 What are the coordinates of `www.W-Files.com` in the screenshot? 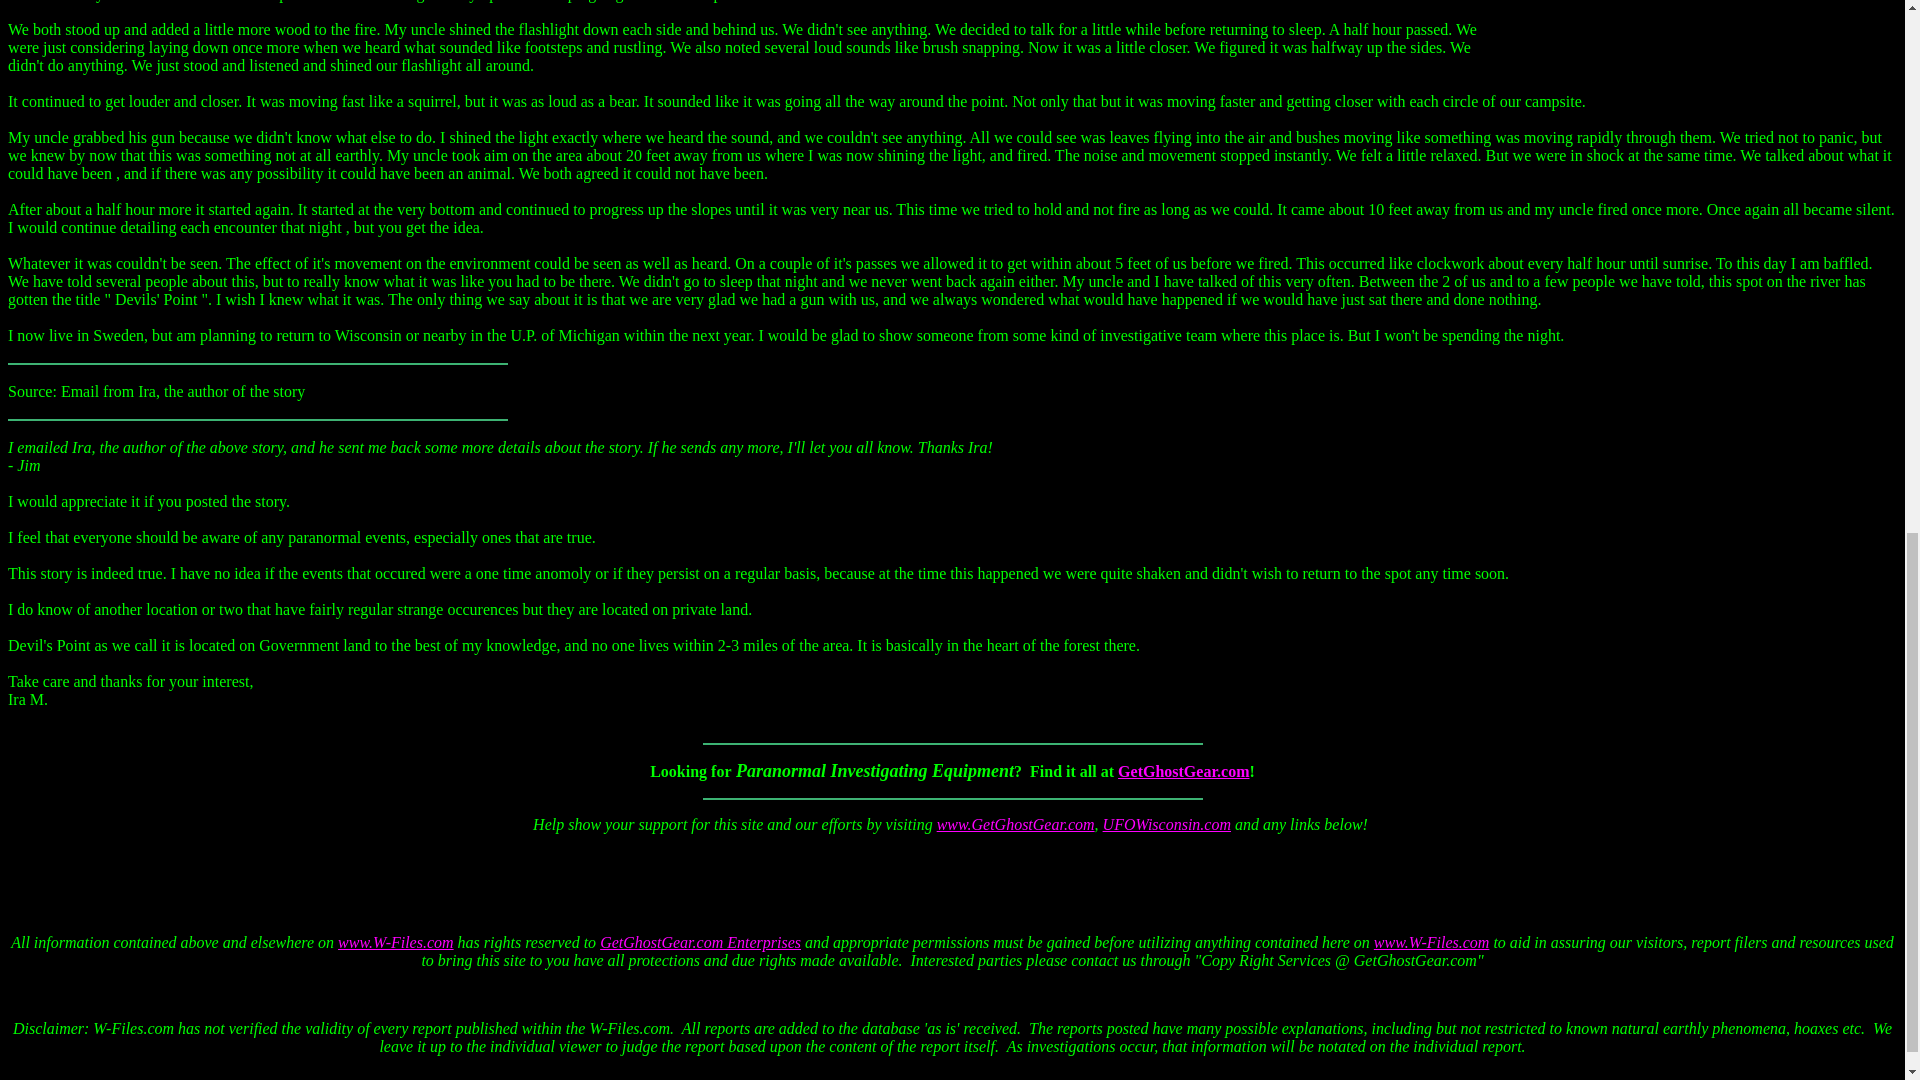 It's located at (395, 942).